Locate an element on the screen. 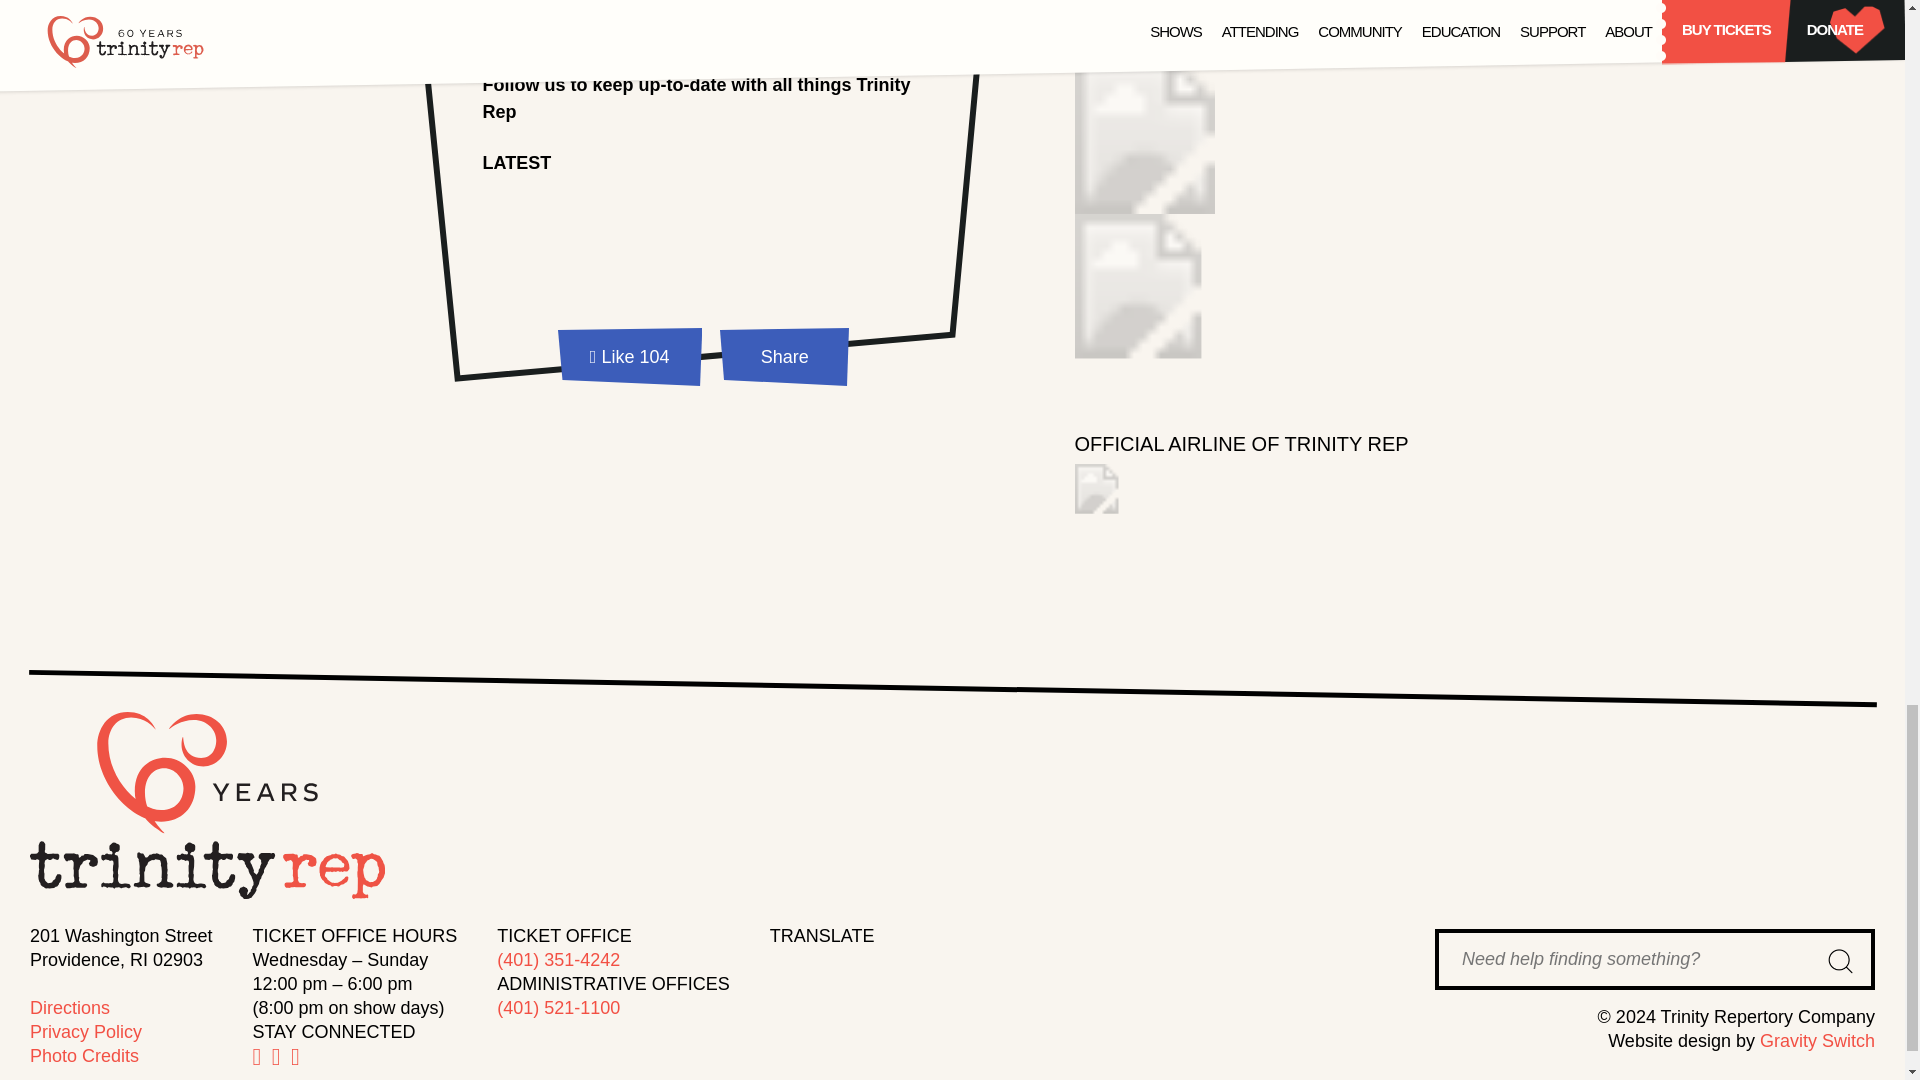 The image size is (1920, 1080). Facebook is located at coordinates (474, 15).